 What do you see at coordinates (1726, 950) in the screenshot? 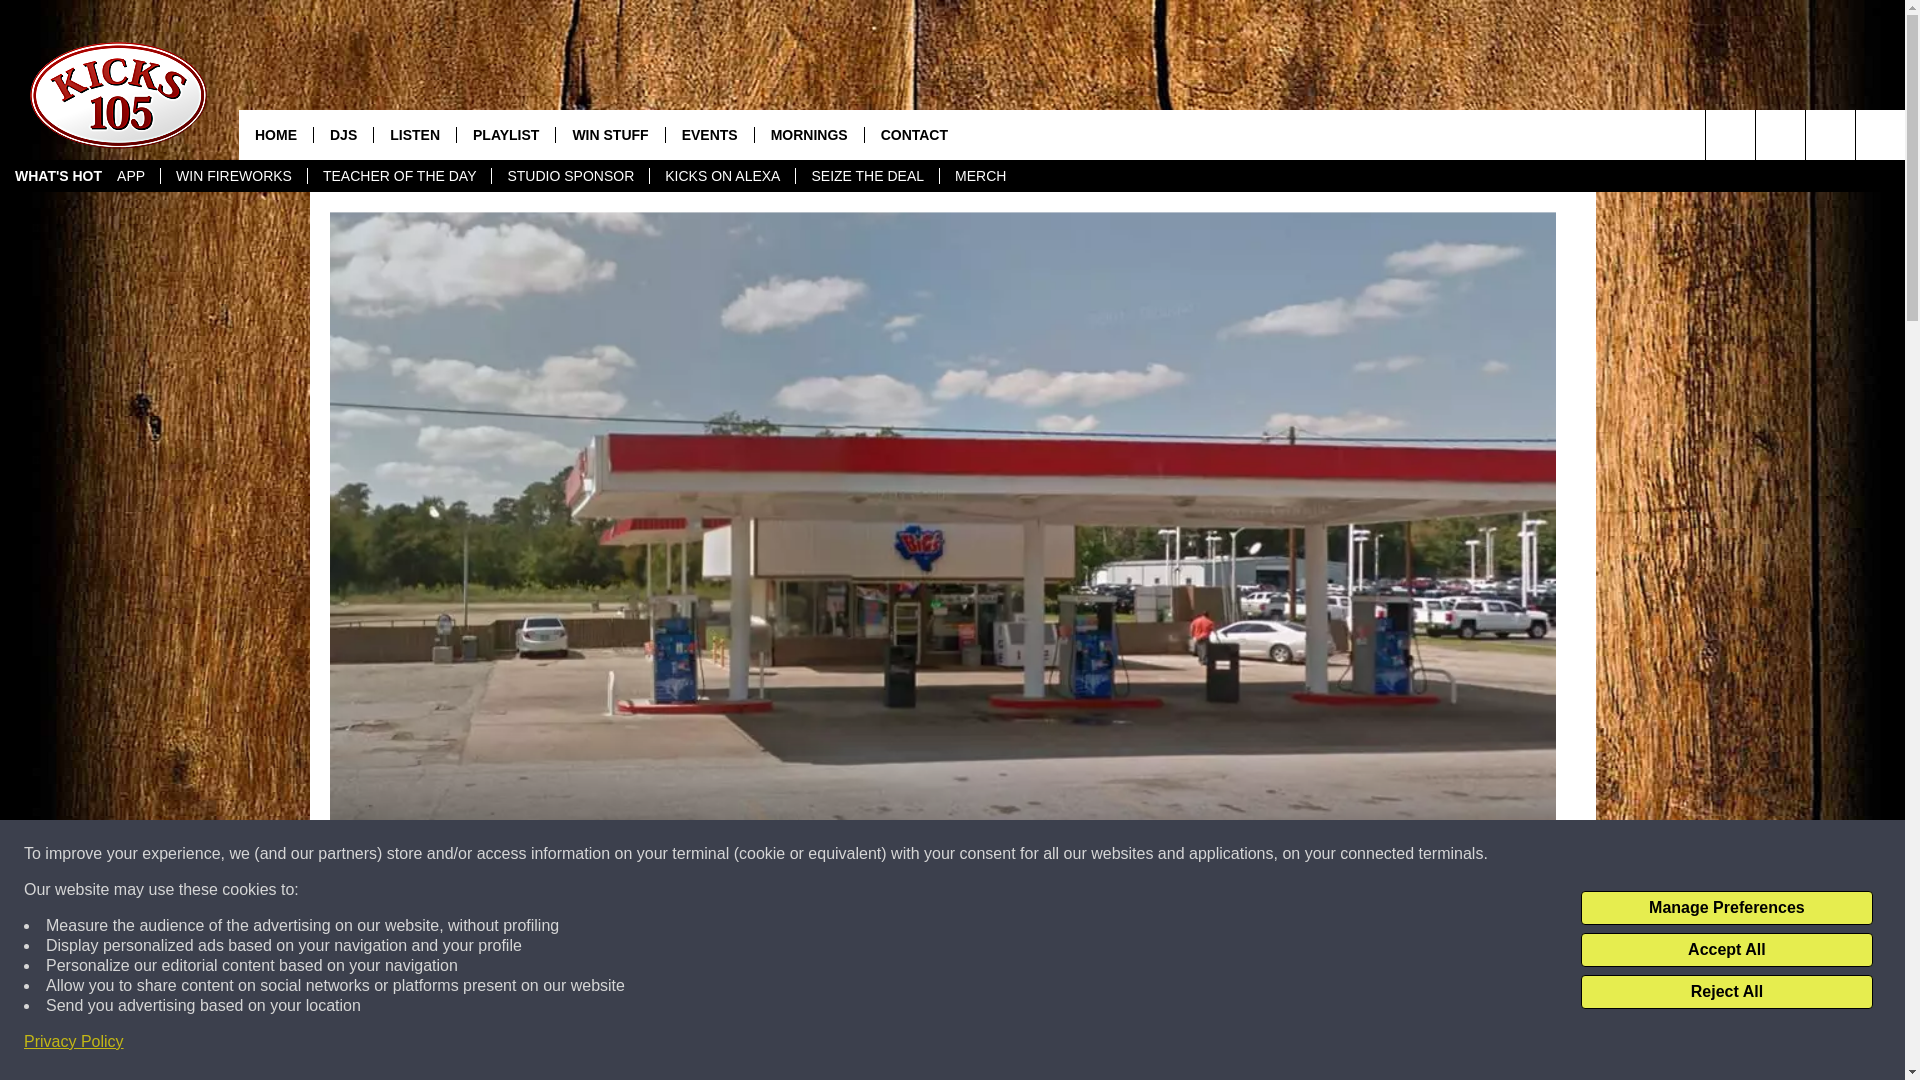
I see `Accept All` at bounding box center [1726, 950].